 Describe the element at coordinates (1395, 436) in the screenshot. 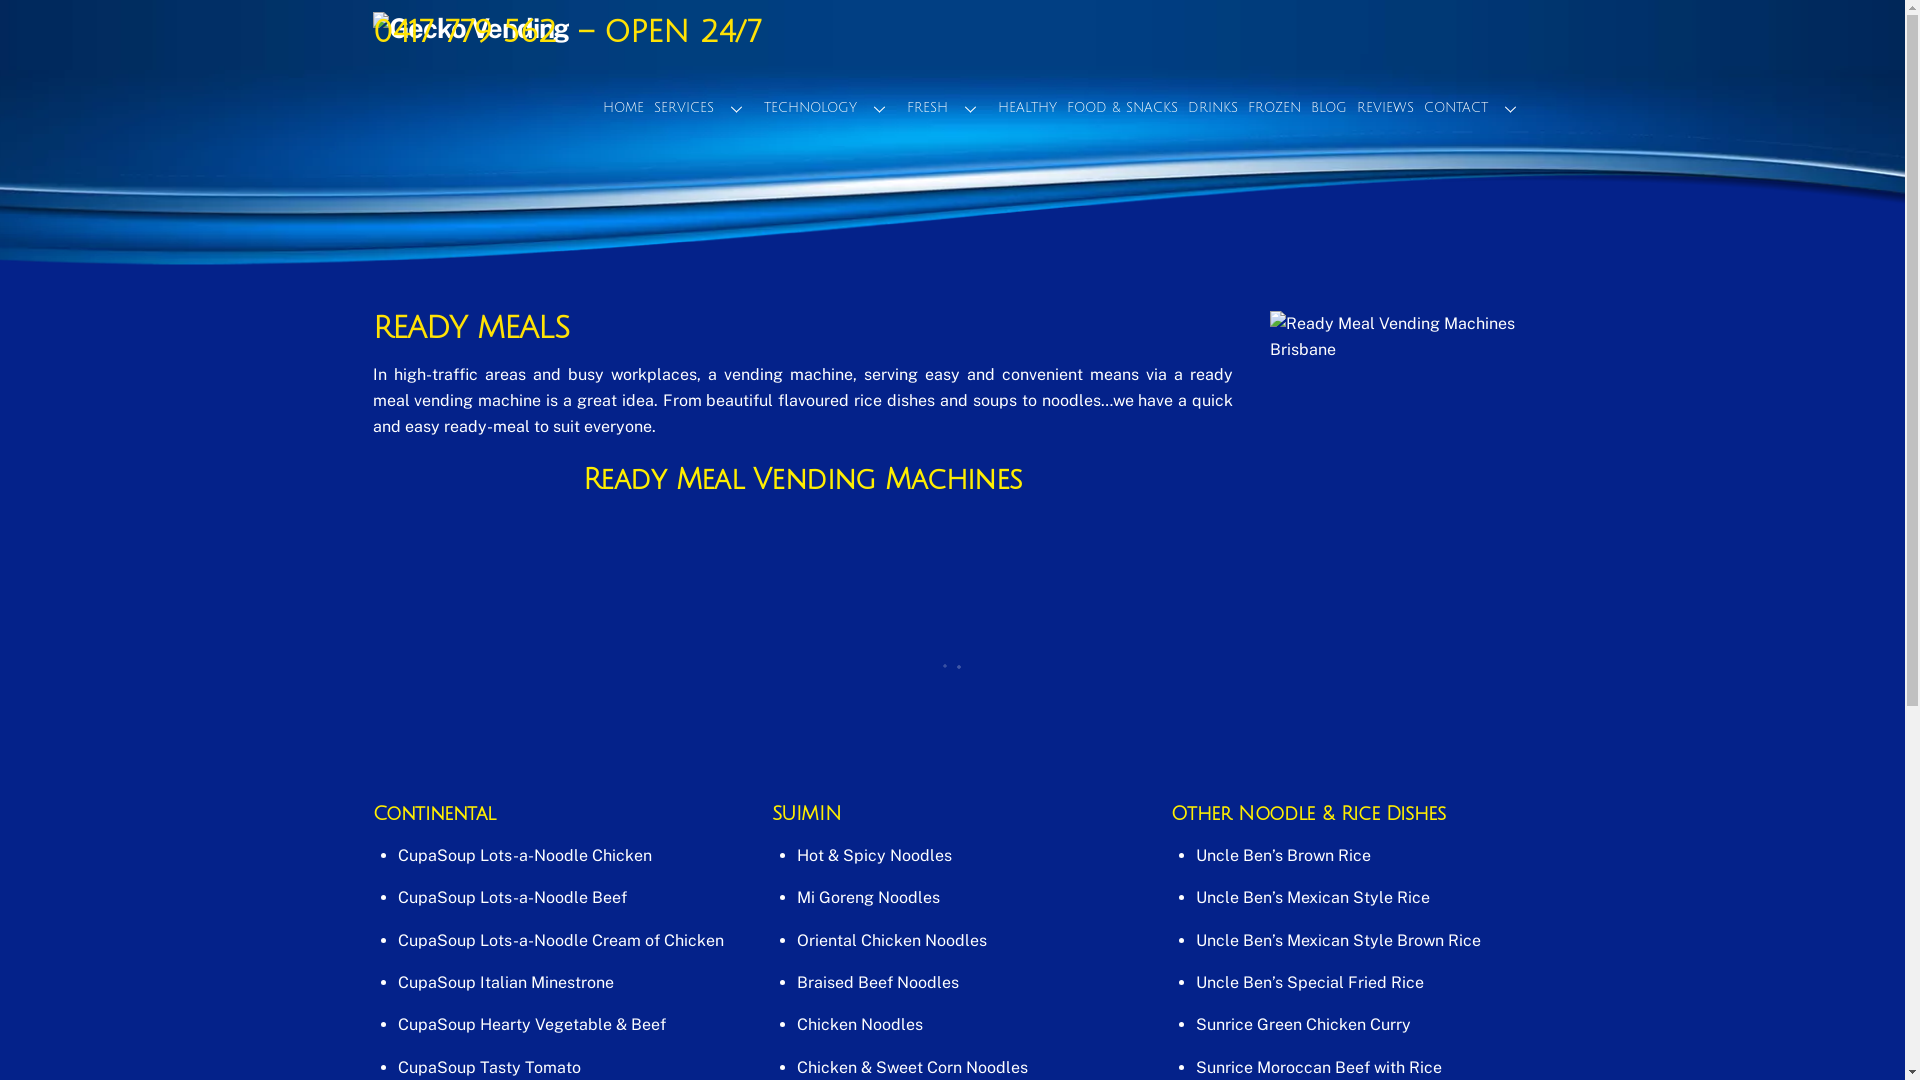

I see `Healthy Snacks for You Gecko Vending 2` at that location.